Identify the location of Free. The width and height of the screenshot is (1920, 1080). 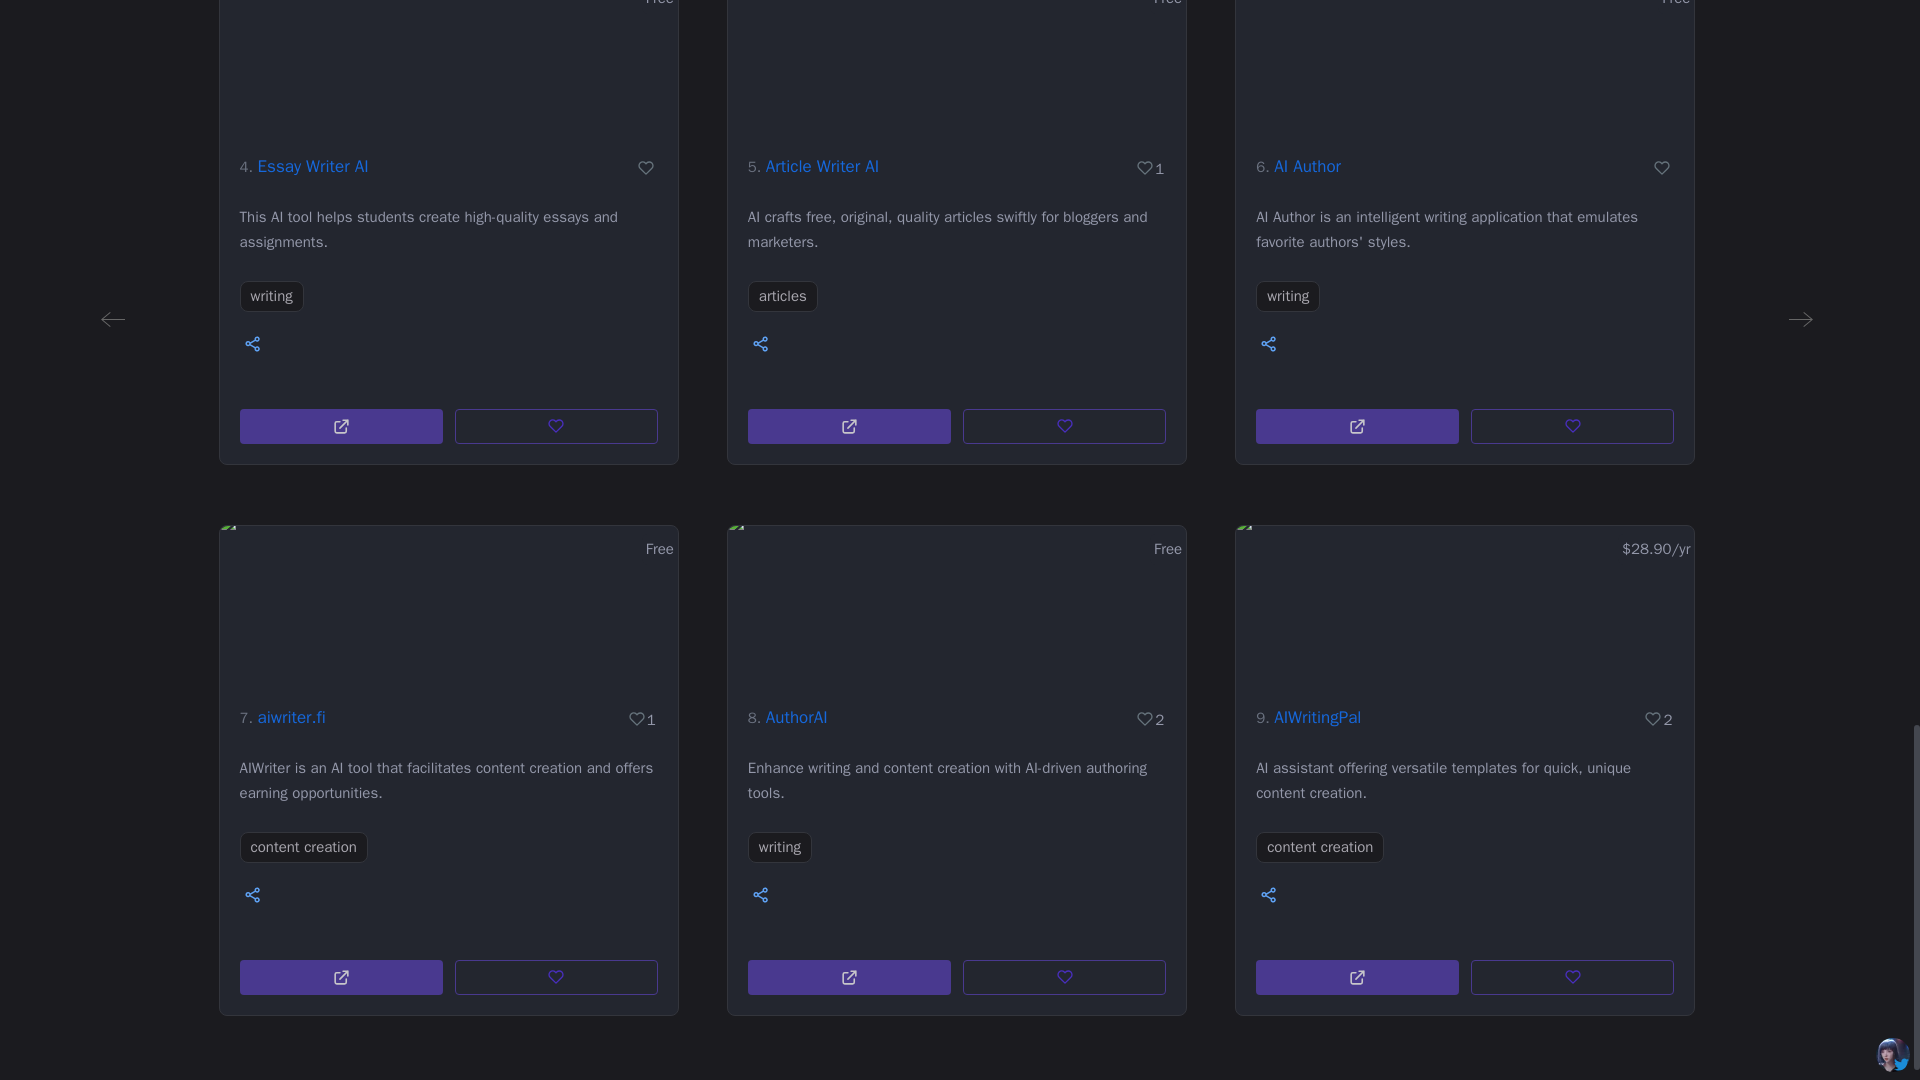
(448, 64).